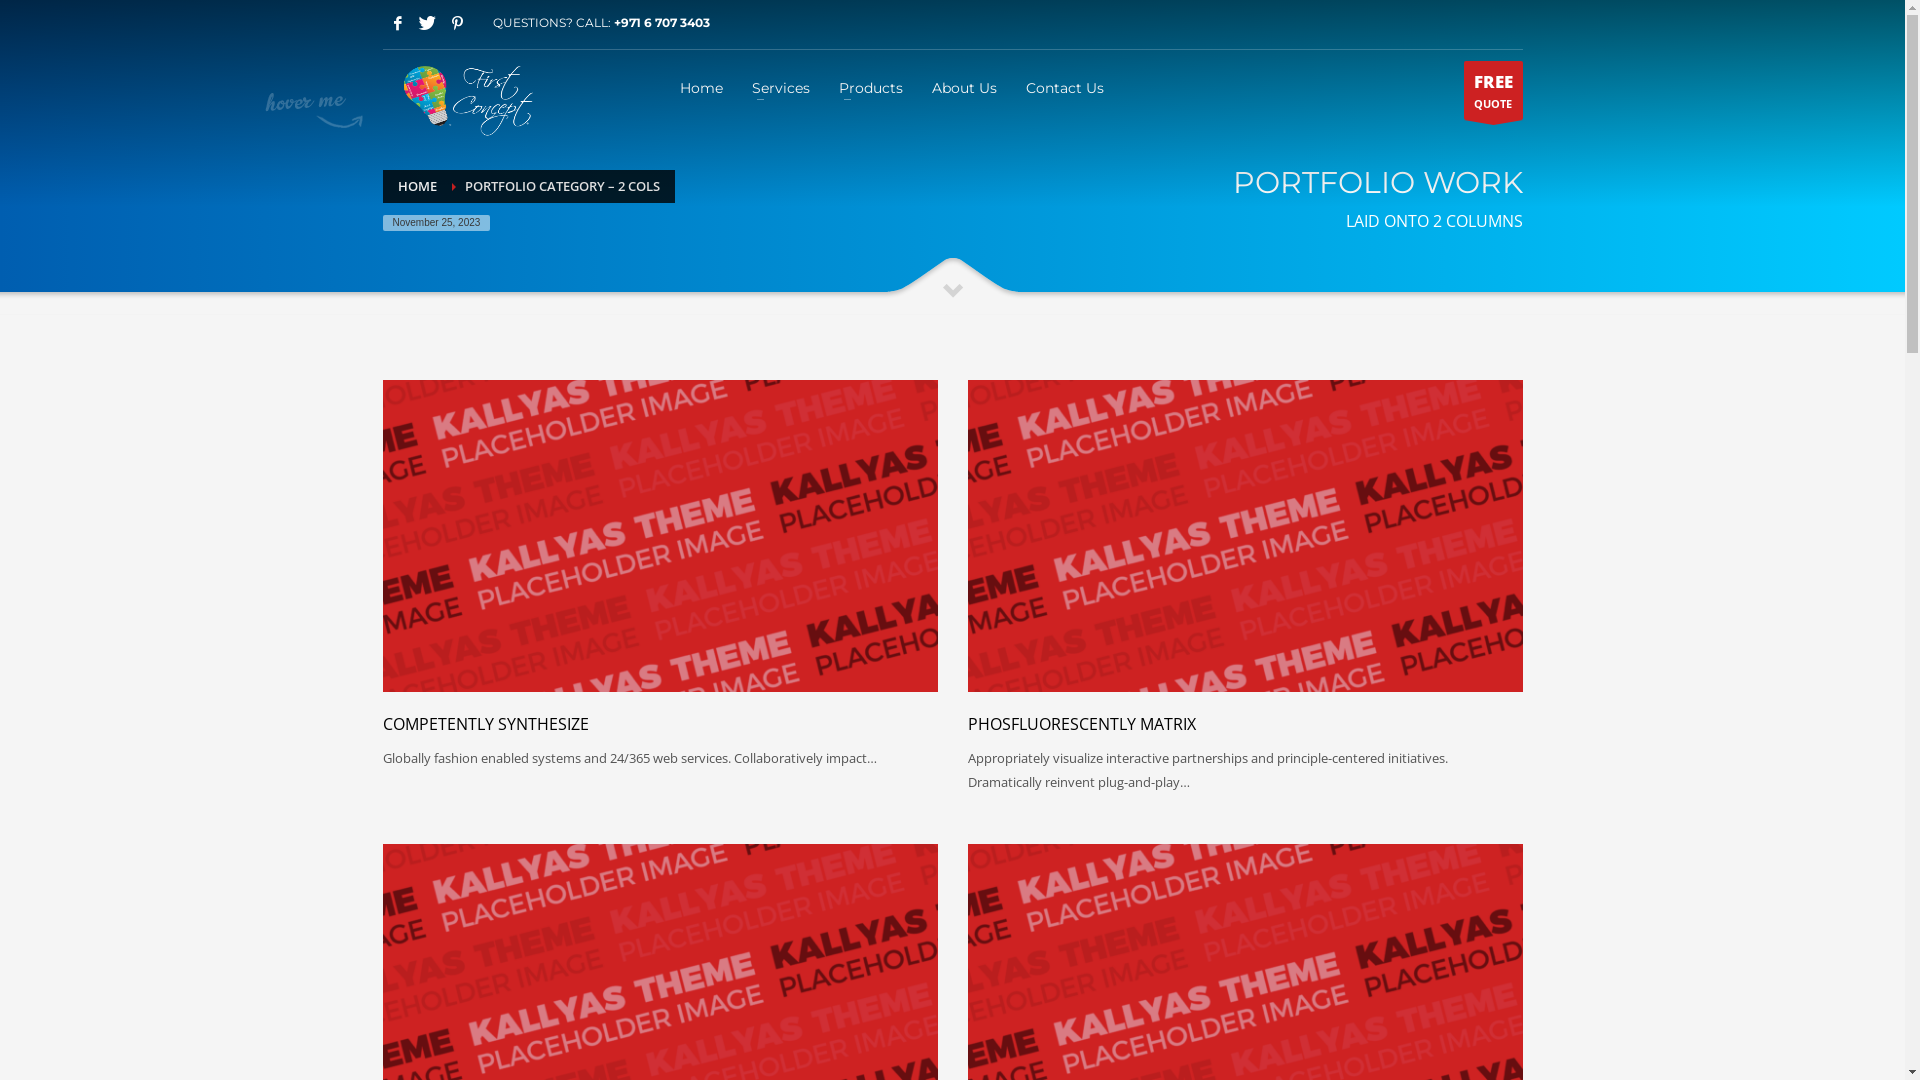  Describe the element at coordinates (418, 186) in the screenshot. I see `HOME` at that location.